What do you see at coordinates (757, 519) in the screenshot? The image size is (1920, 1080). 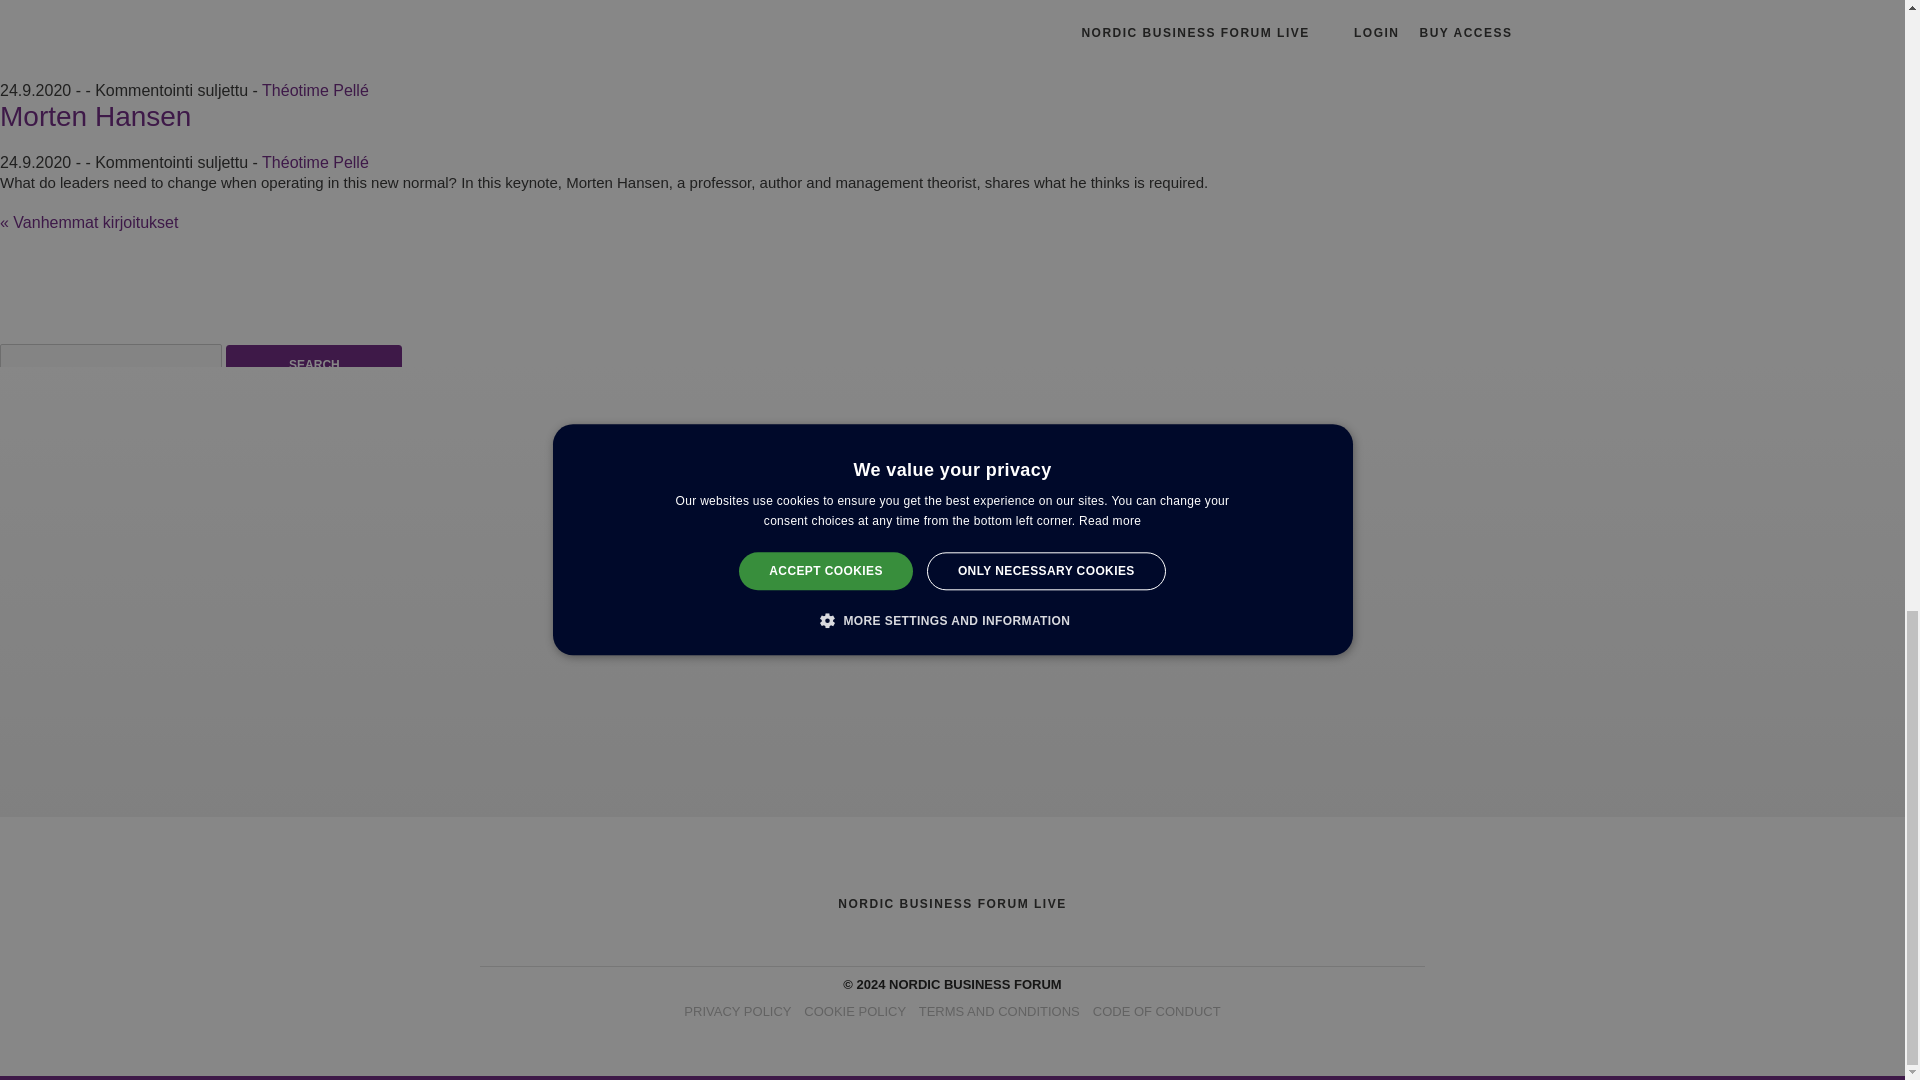 I see `Video Library` at bounding box center [757, 519].